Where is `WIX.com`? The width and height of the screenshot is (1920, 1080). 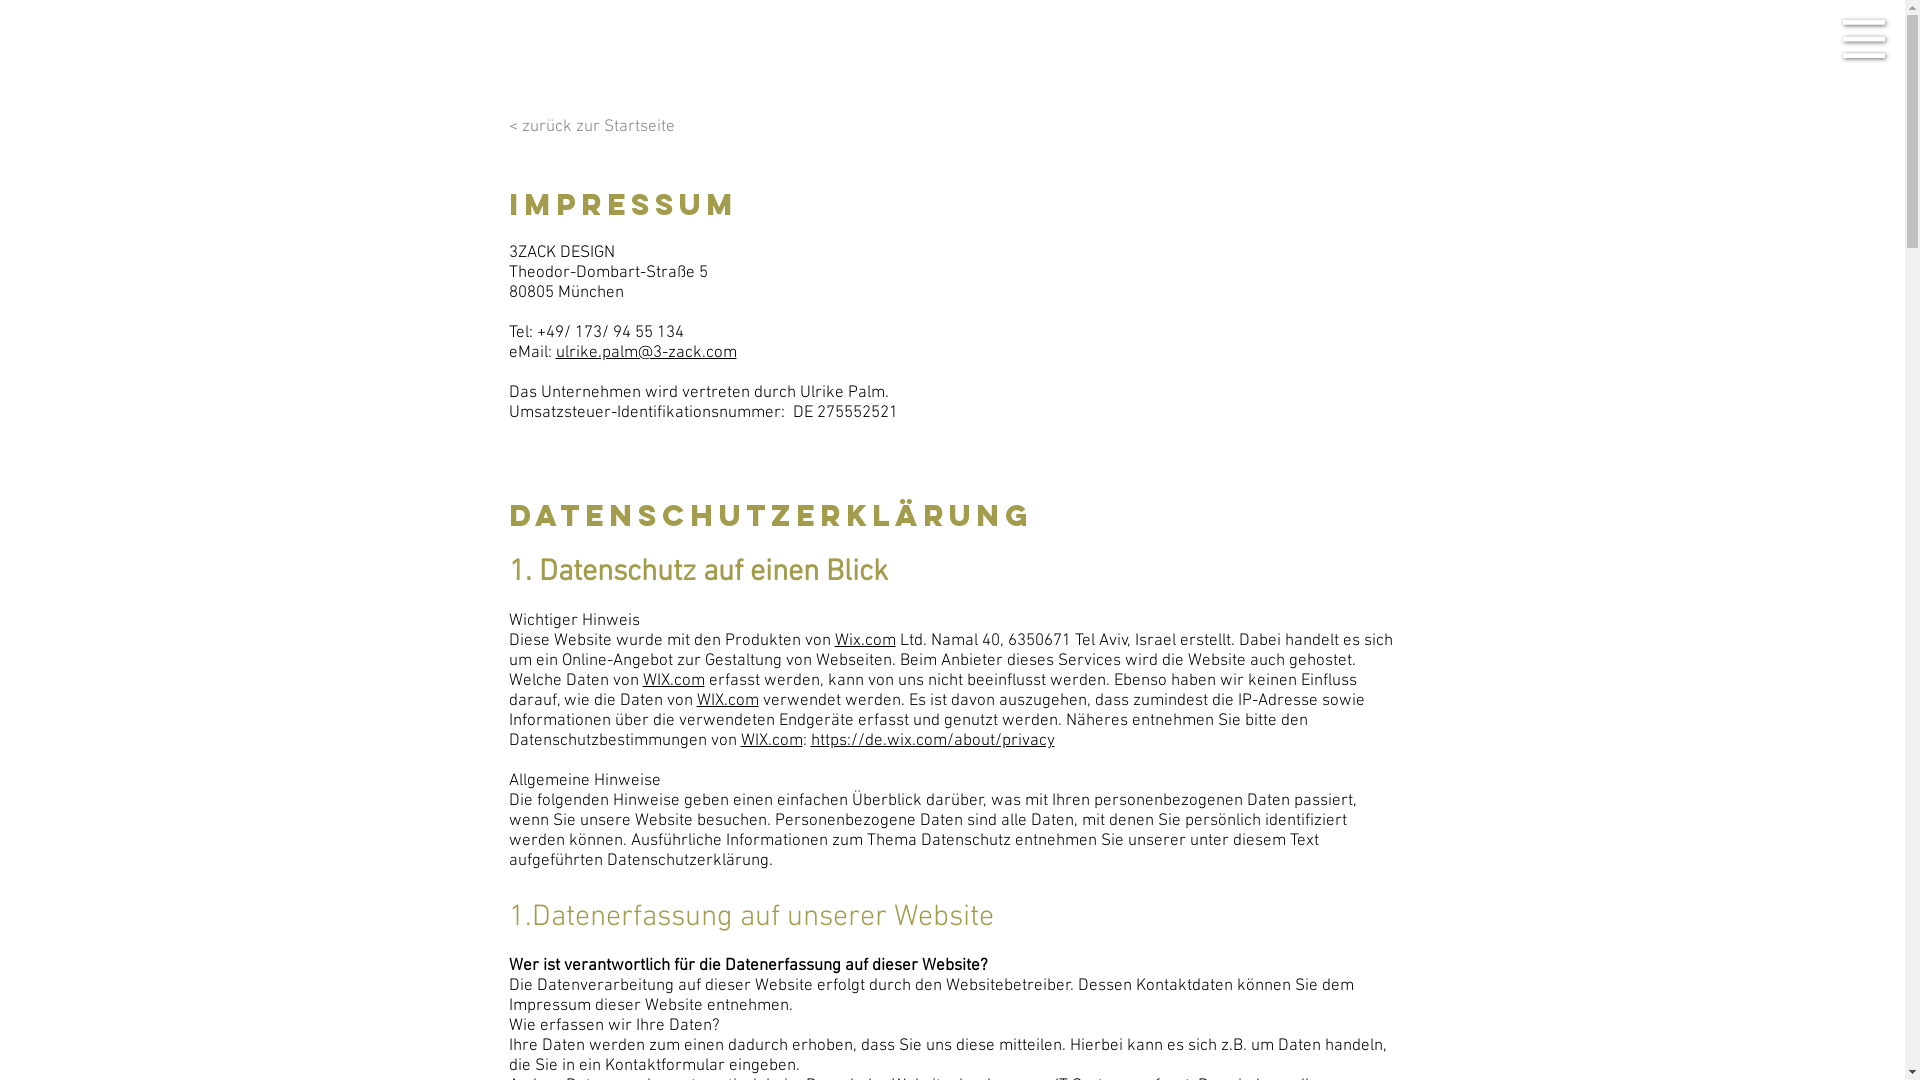 WIX.com is located at coordinates (727, 701).